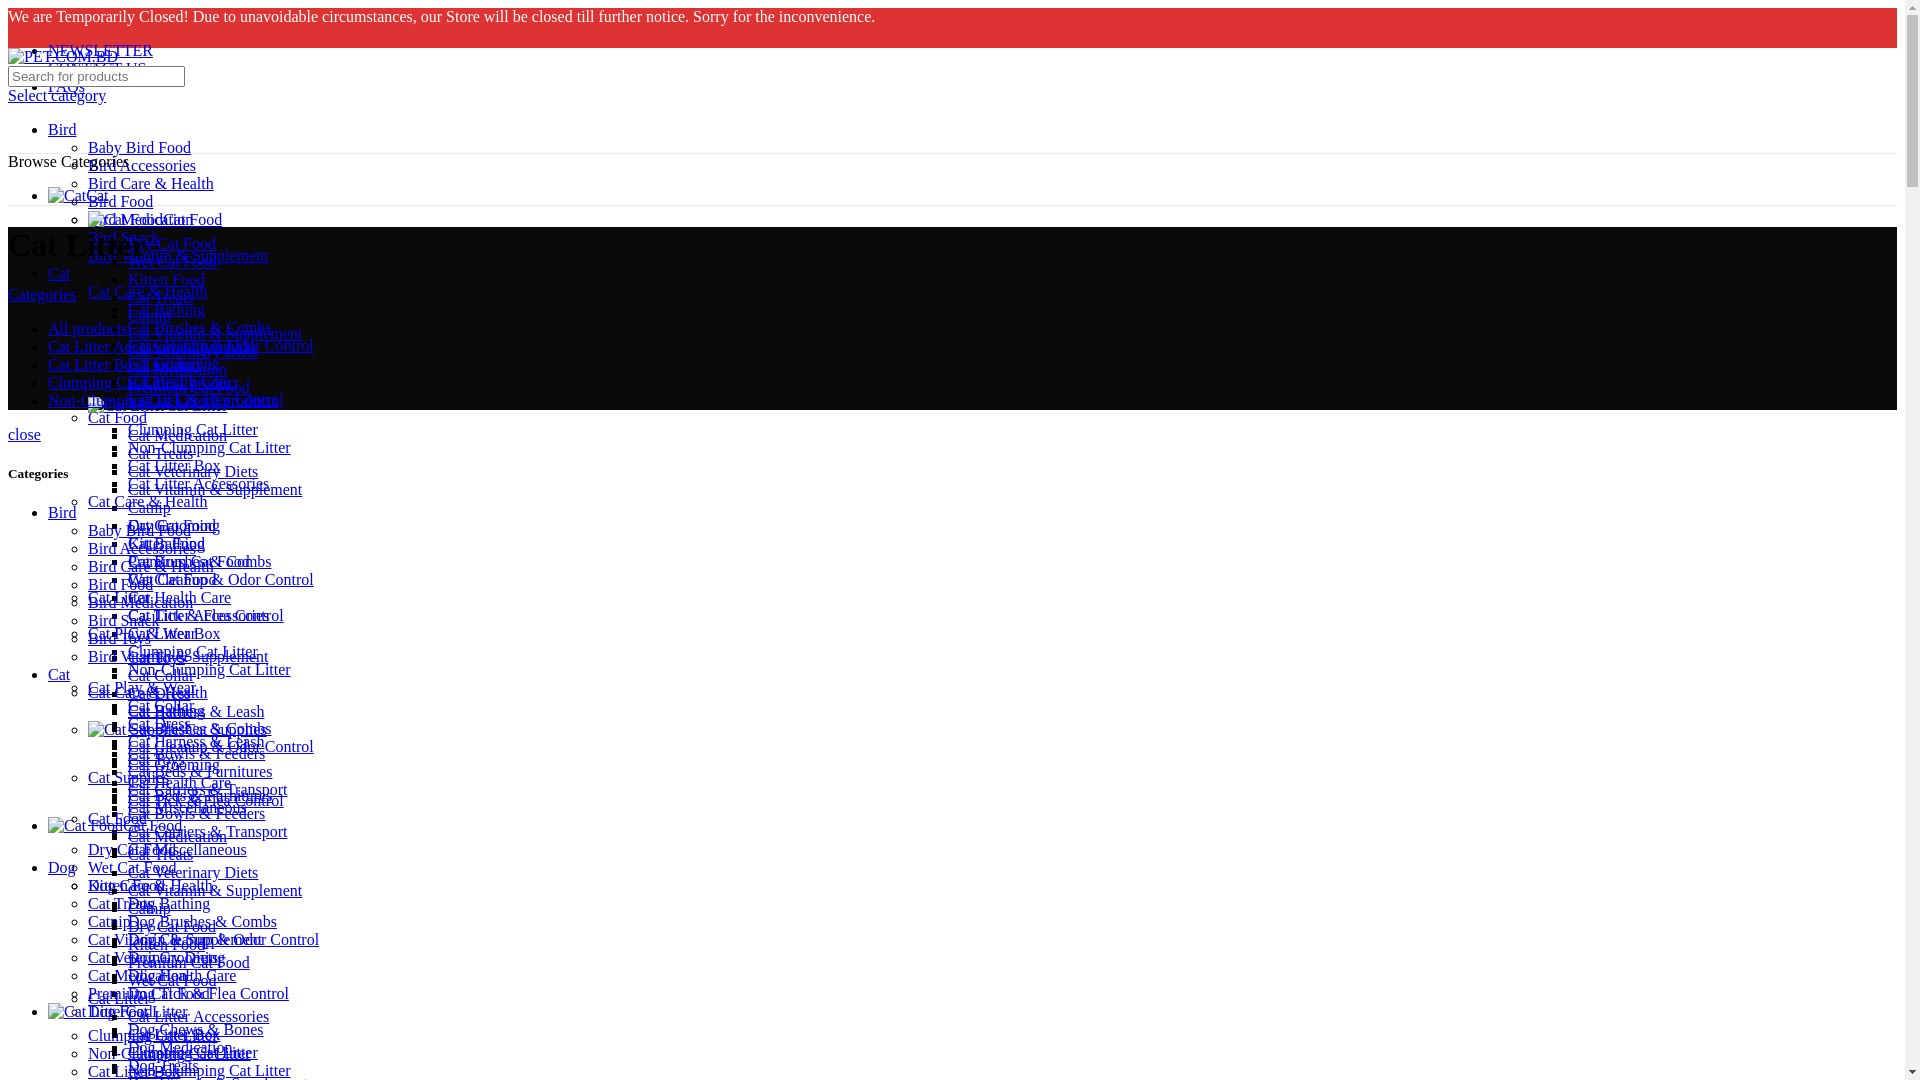  I want to click on Cat Food, so click(118, 818).